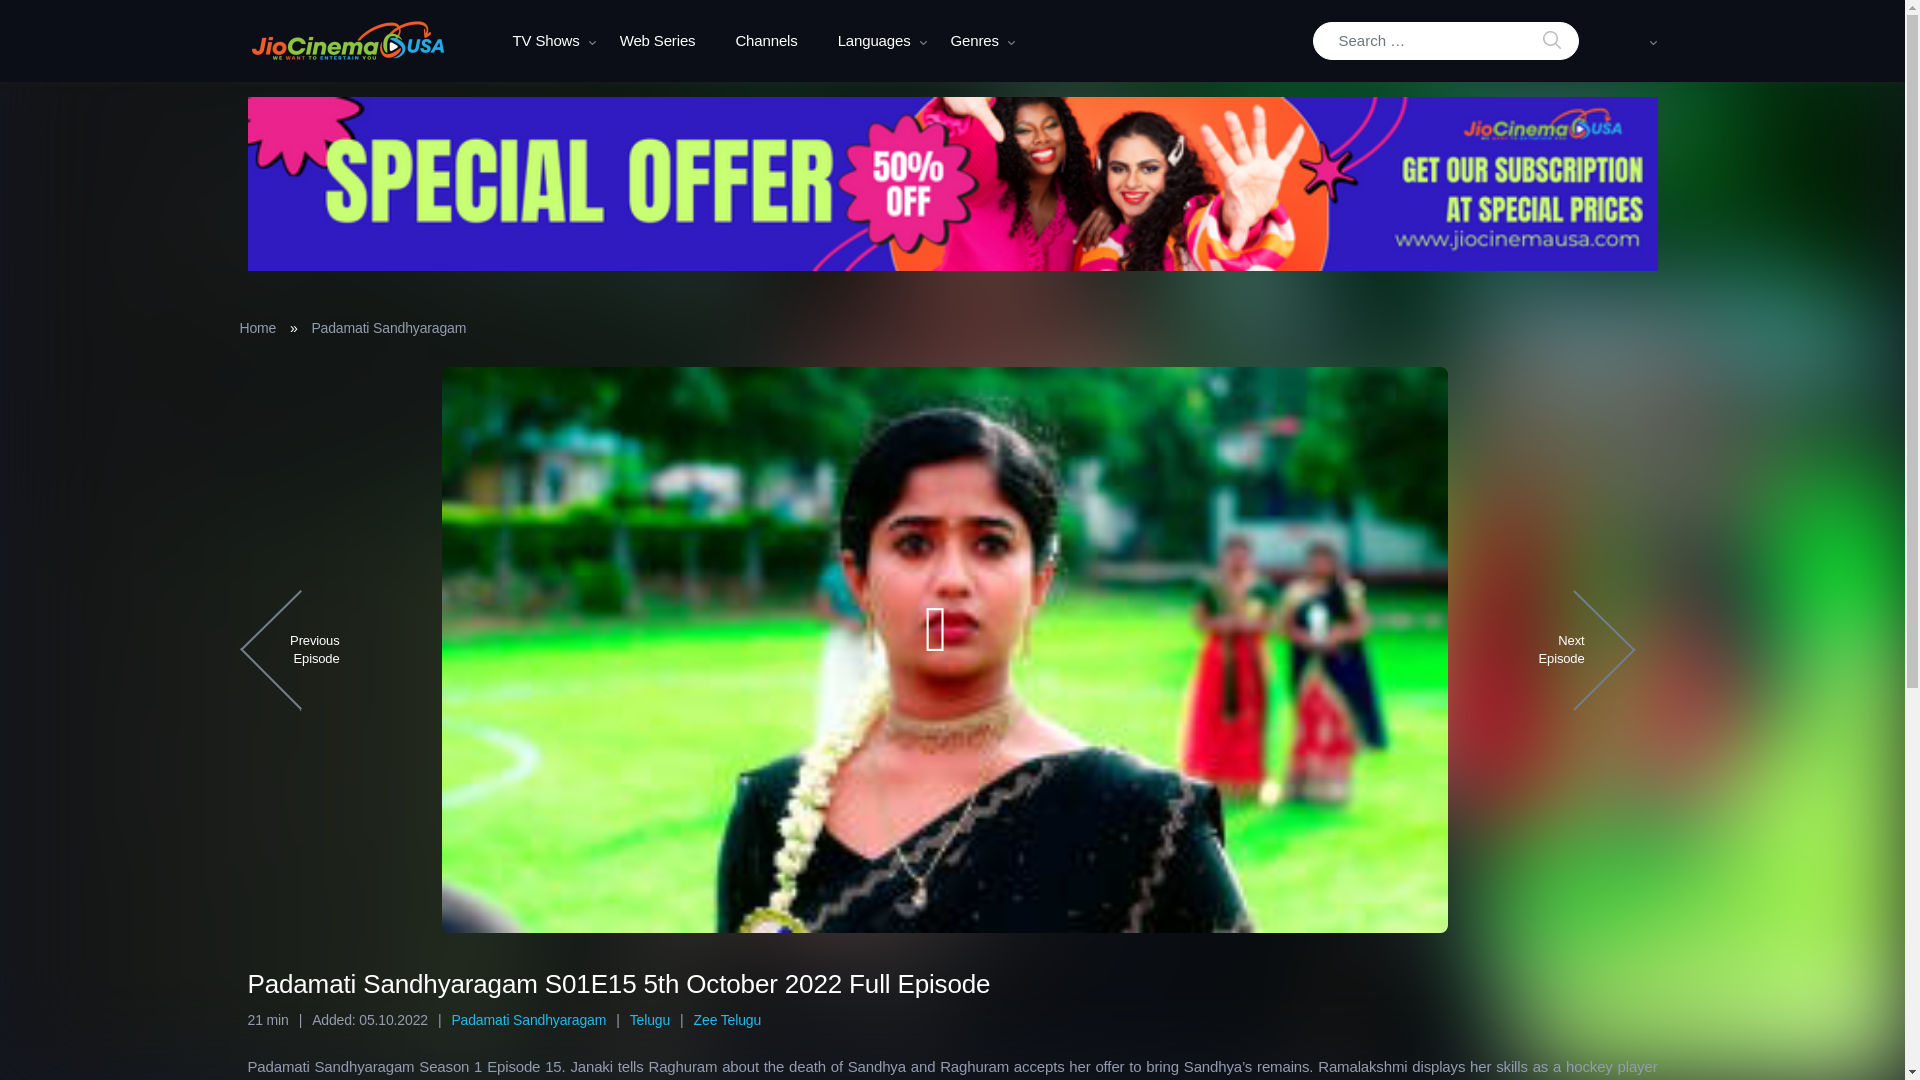  What do you see at coordinates (874, 41) in the screenshot?
I see `Languages` at bounding box center [874, 41].